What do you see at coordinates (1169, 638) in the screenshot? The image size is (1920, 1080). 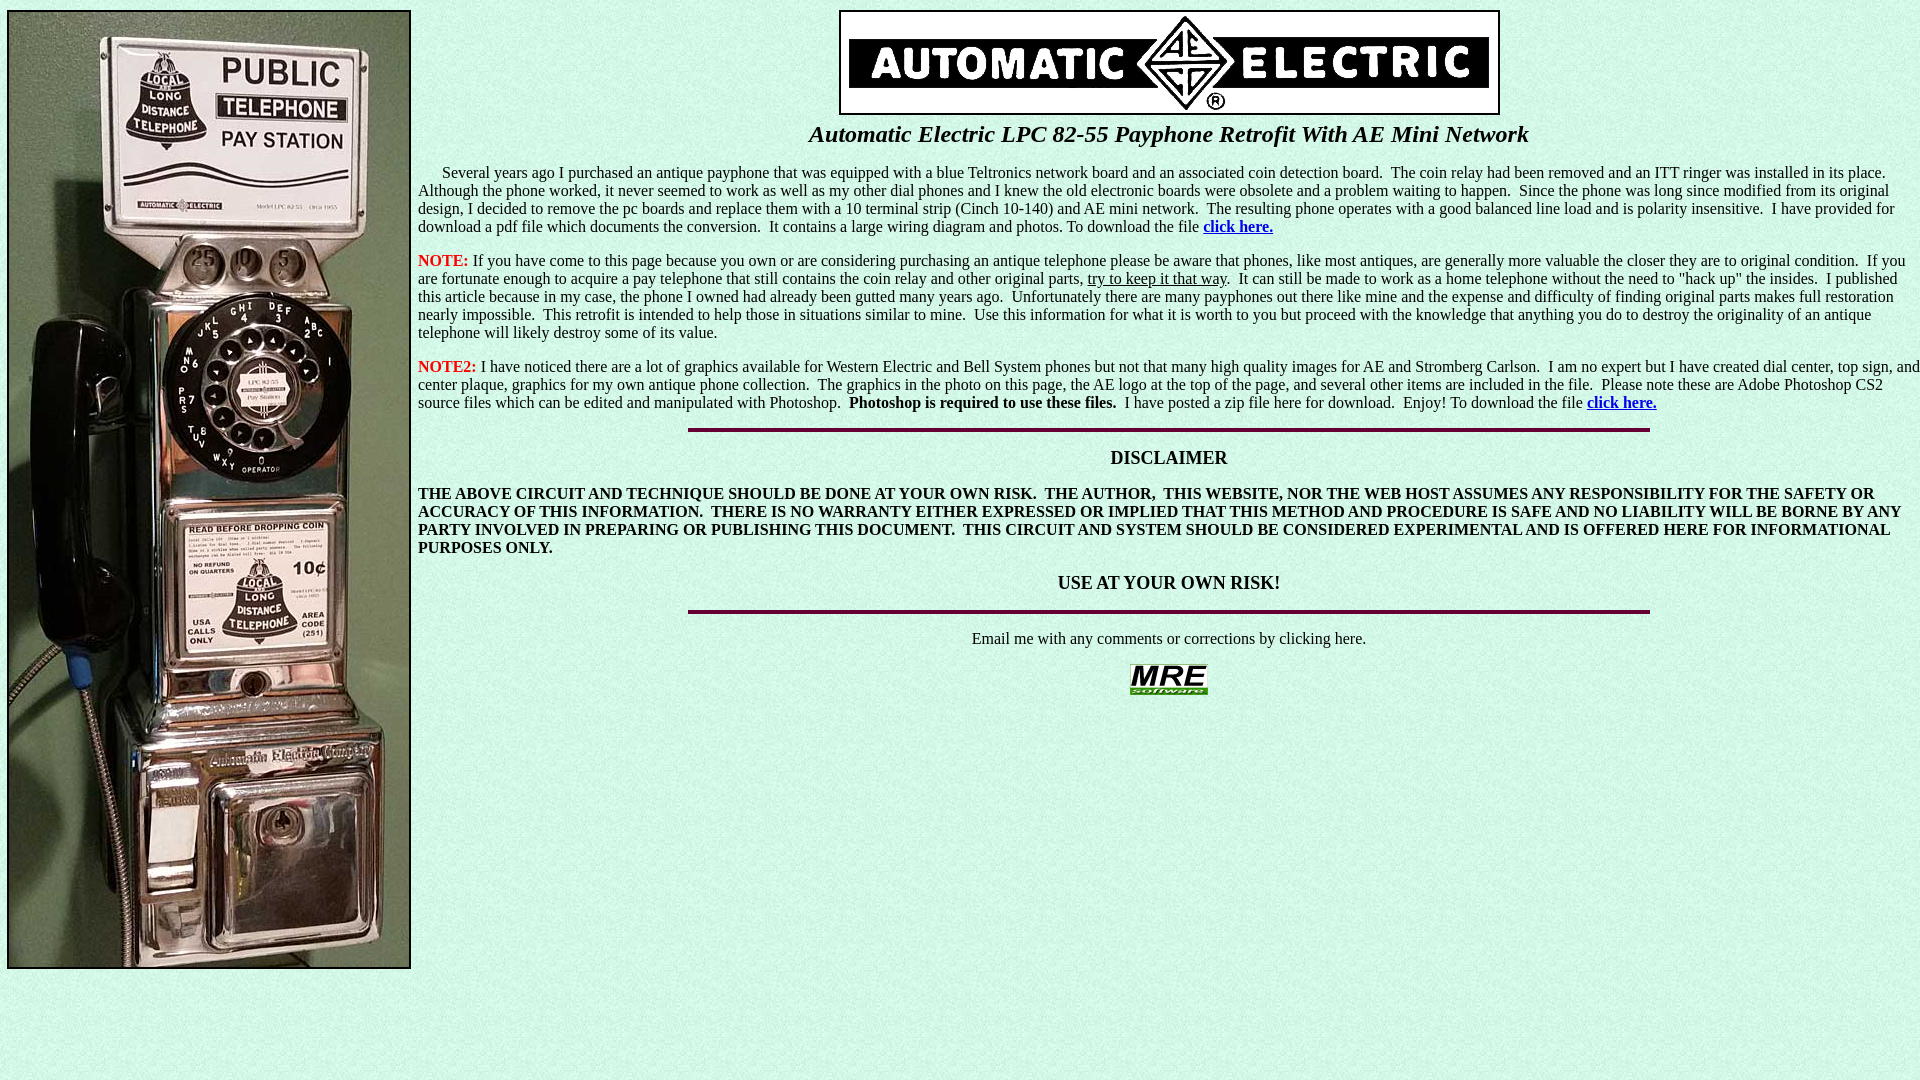 I see `Email me with any comments or corrections by clicking here.` at bounding box center [1169, 638].